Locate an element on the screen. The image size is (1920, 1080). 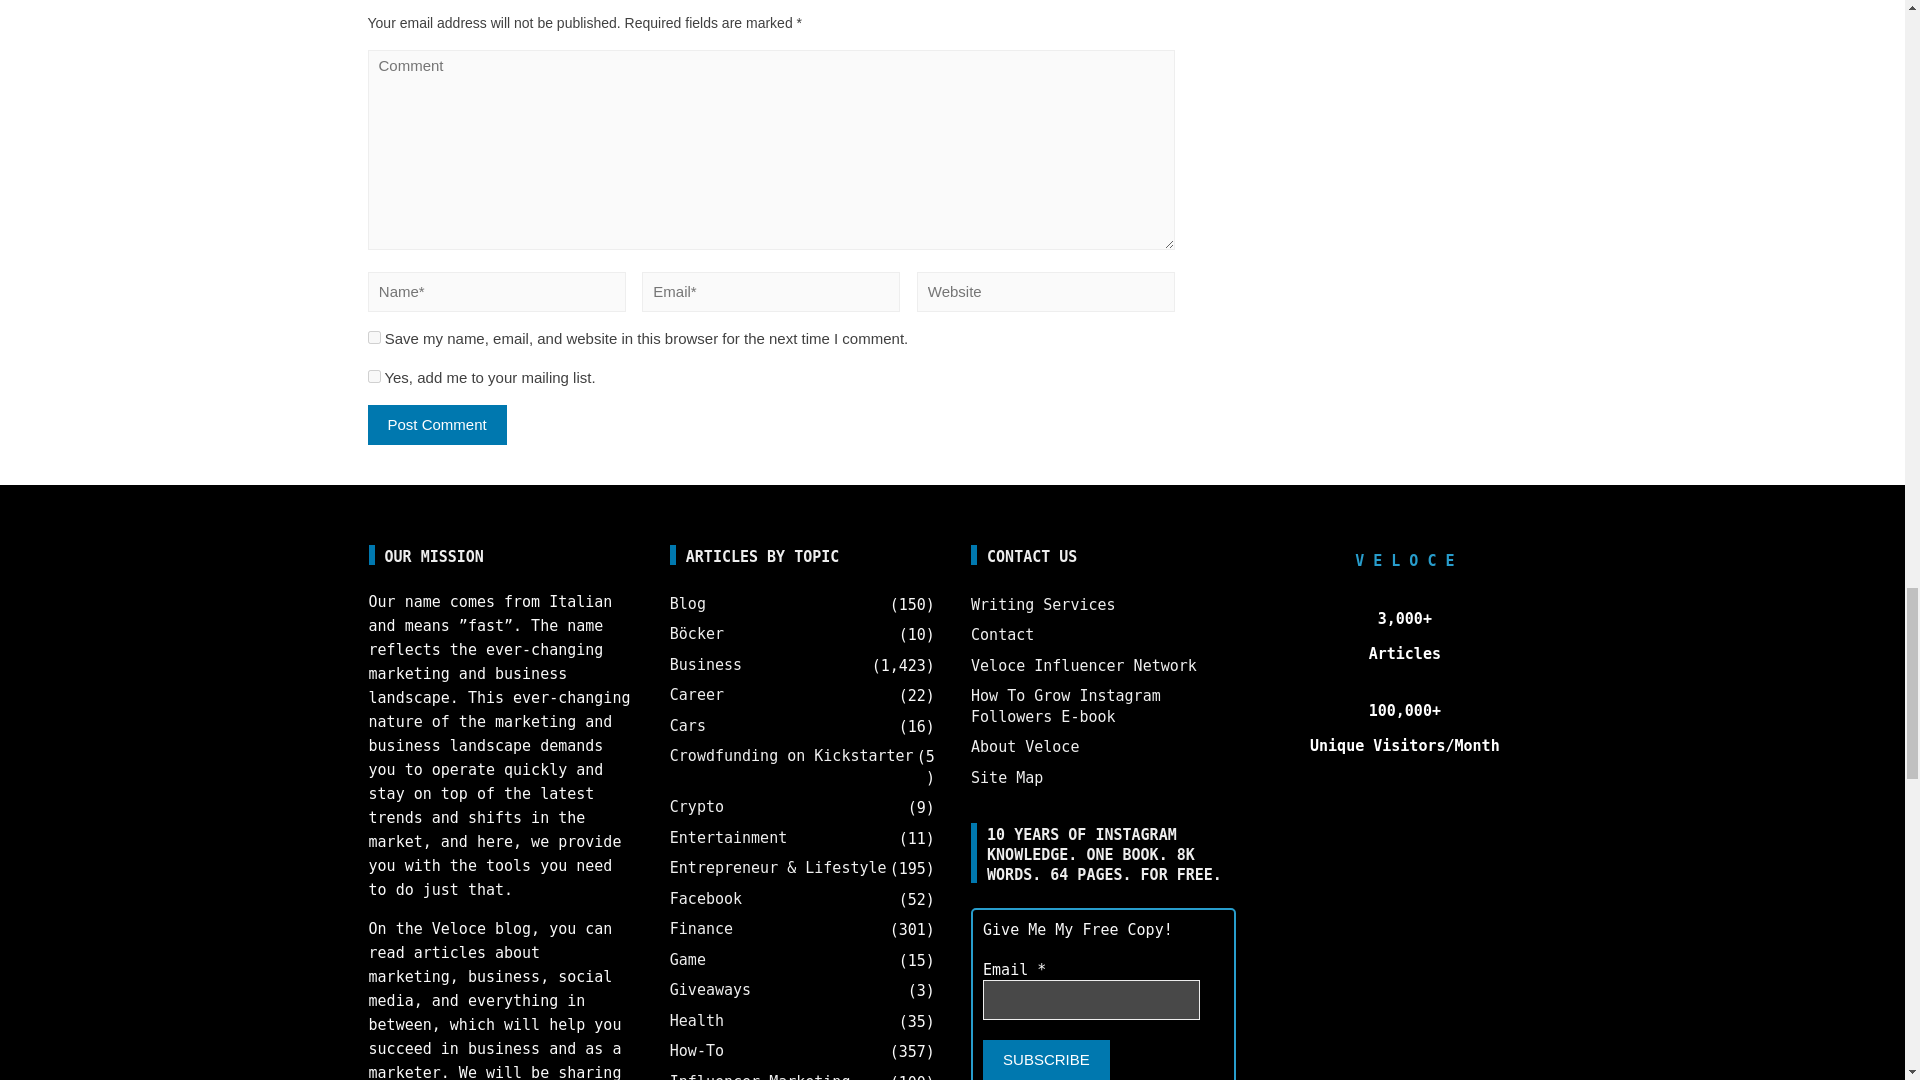
Post Comment is located at coordinates (437, 424).